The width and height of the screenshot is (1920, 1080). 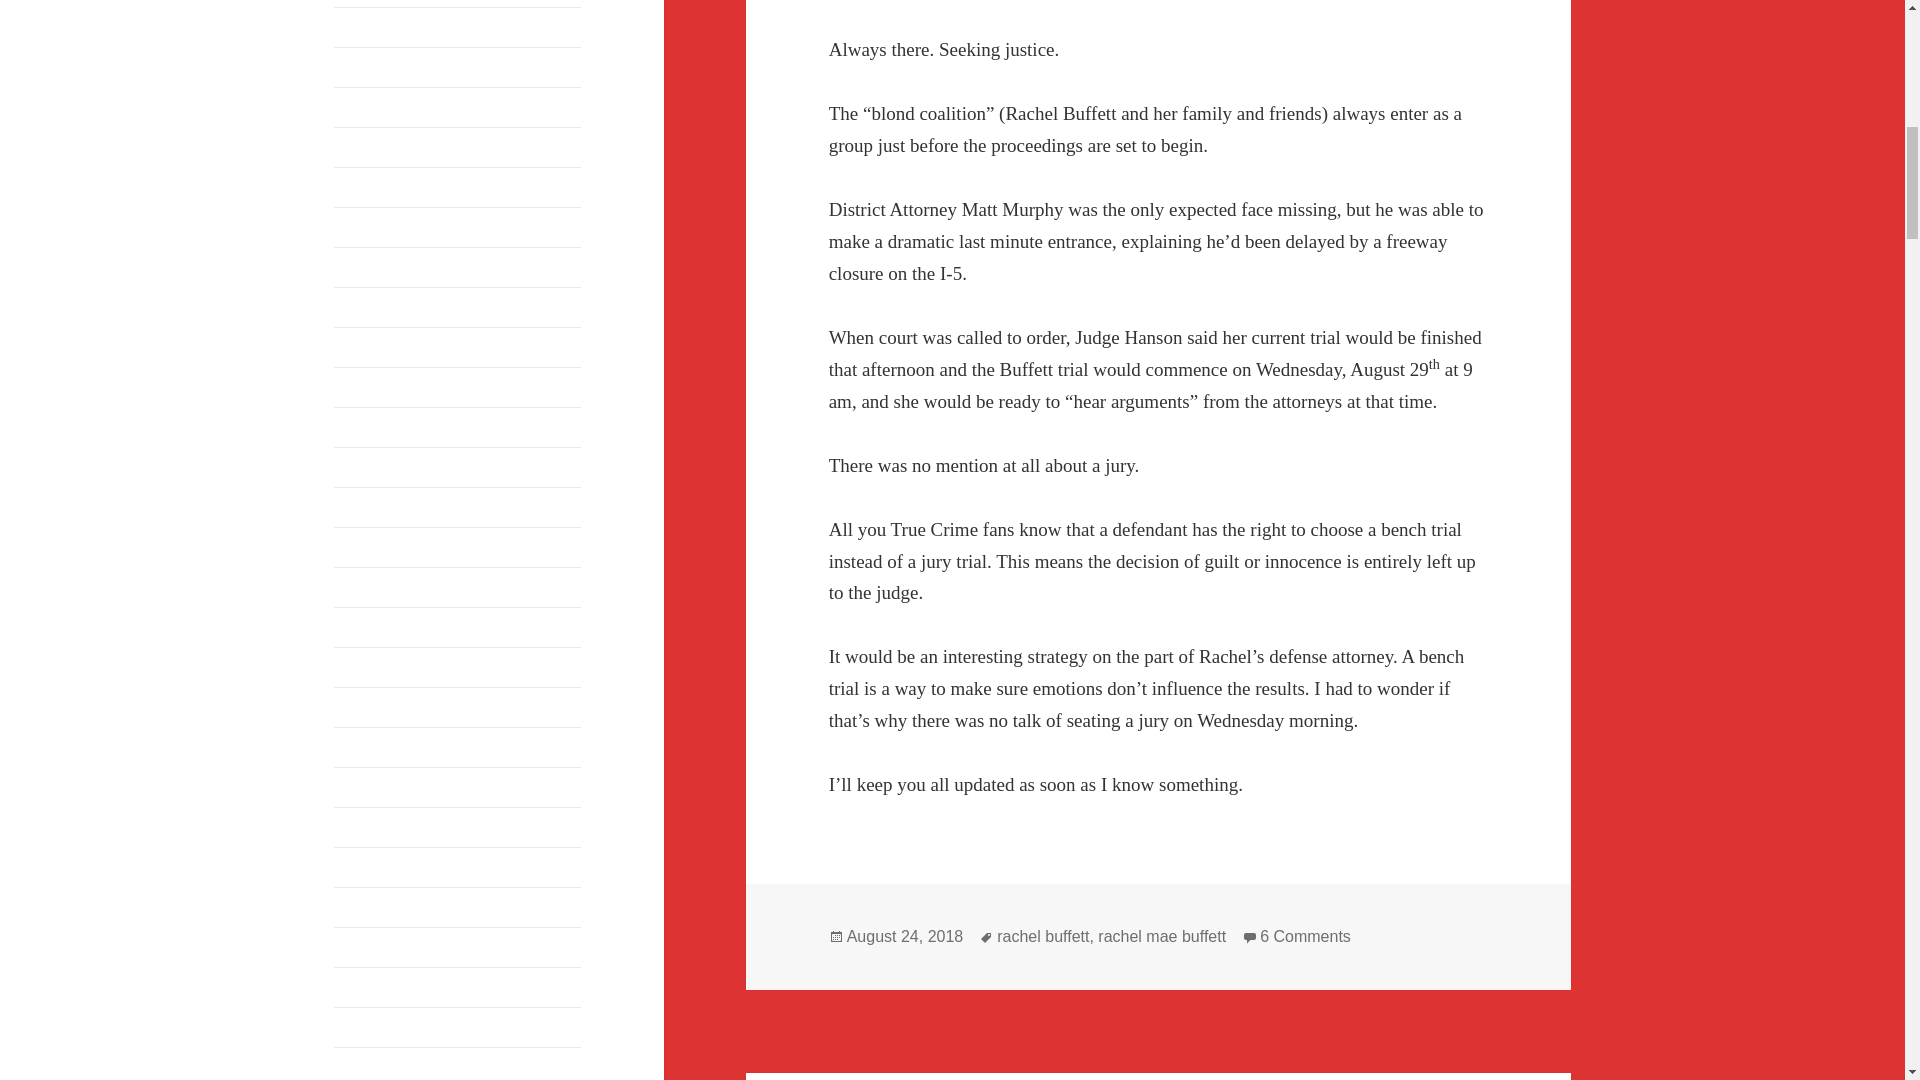 What do you see at coordinates (375, 186) in the screenshot?
I see `August 2020` at bounding box center [375, 186].